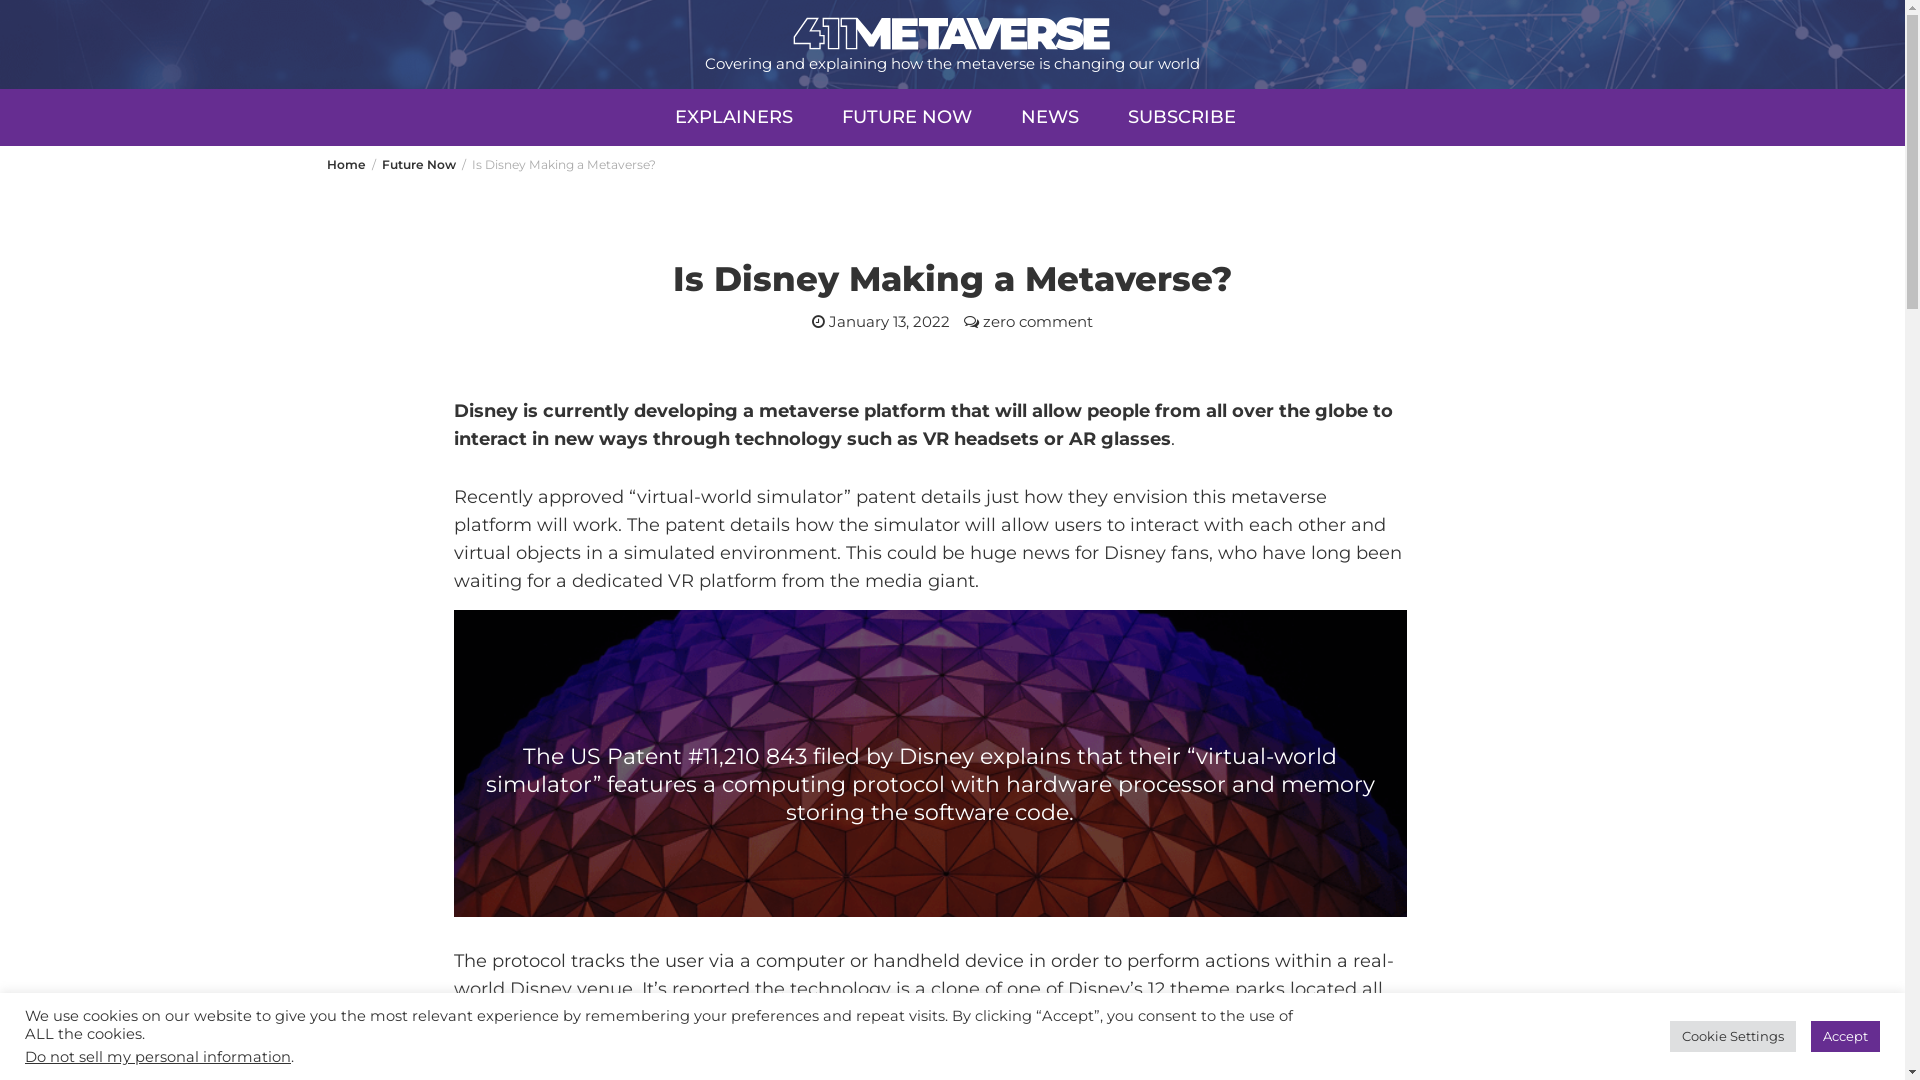  I want to click on zero comment, so click(1038, 321).